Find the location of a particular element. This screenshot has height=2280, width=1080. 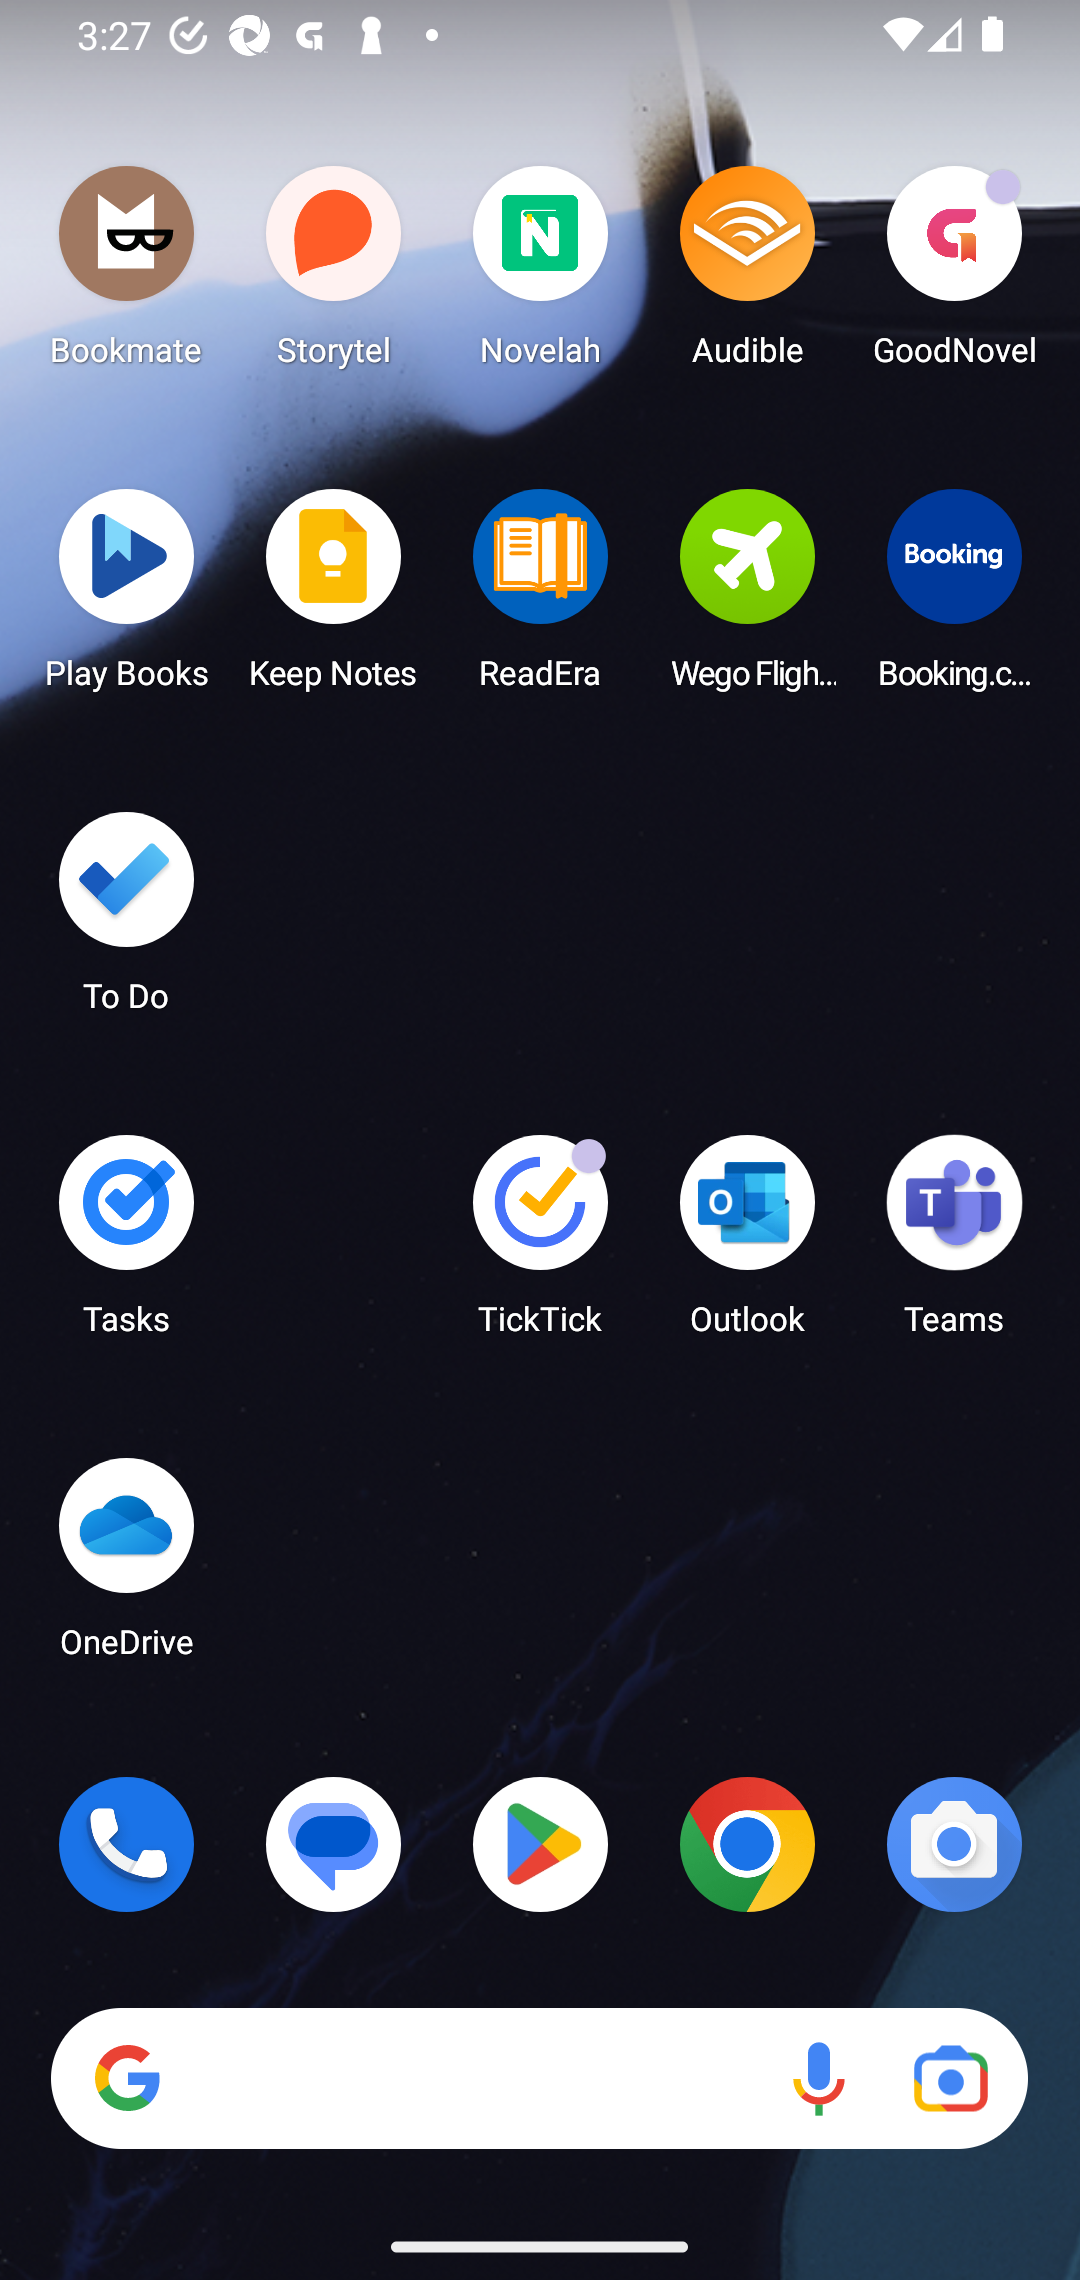

Outlook is located at coordinates (747, 1244).